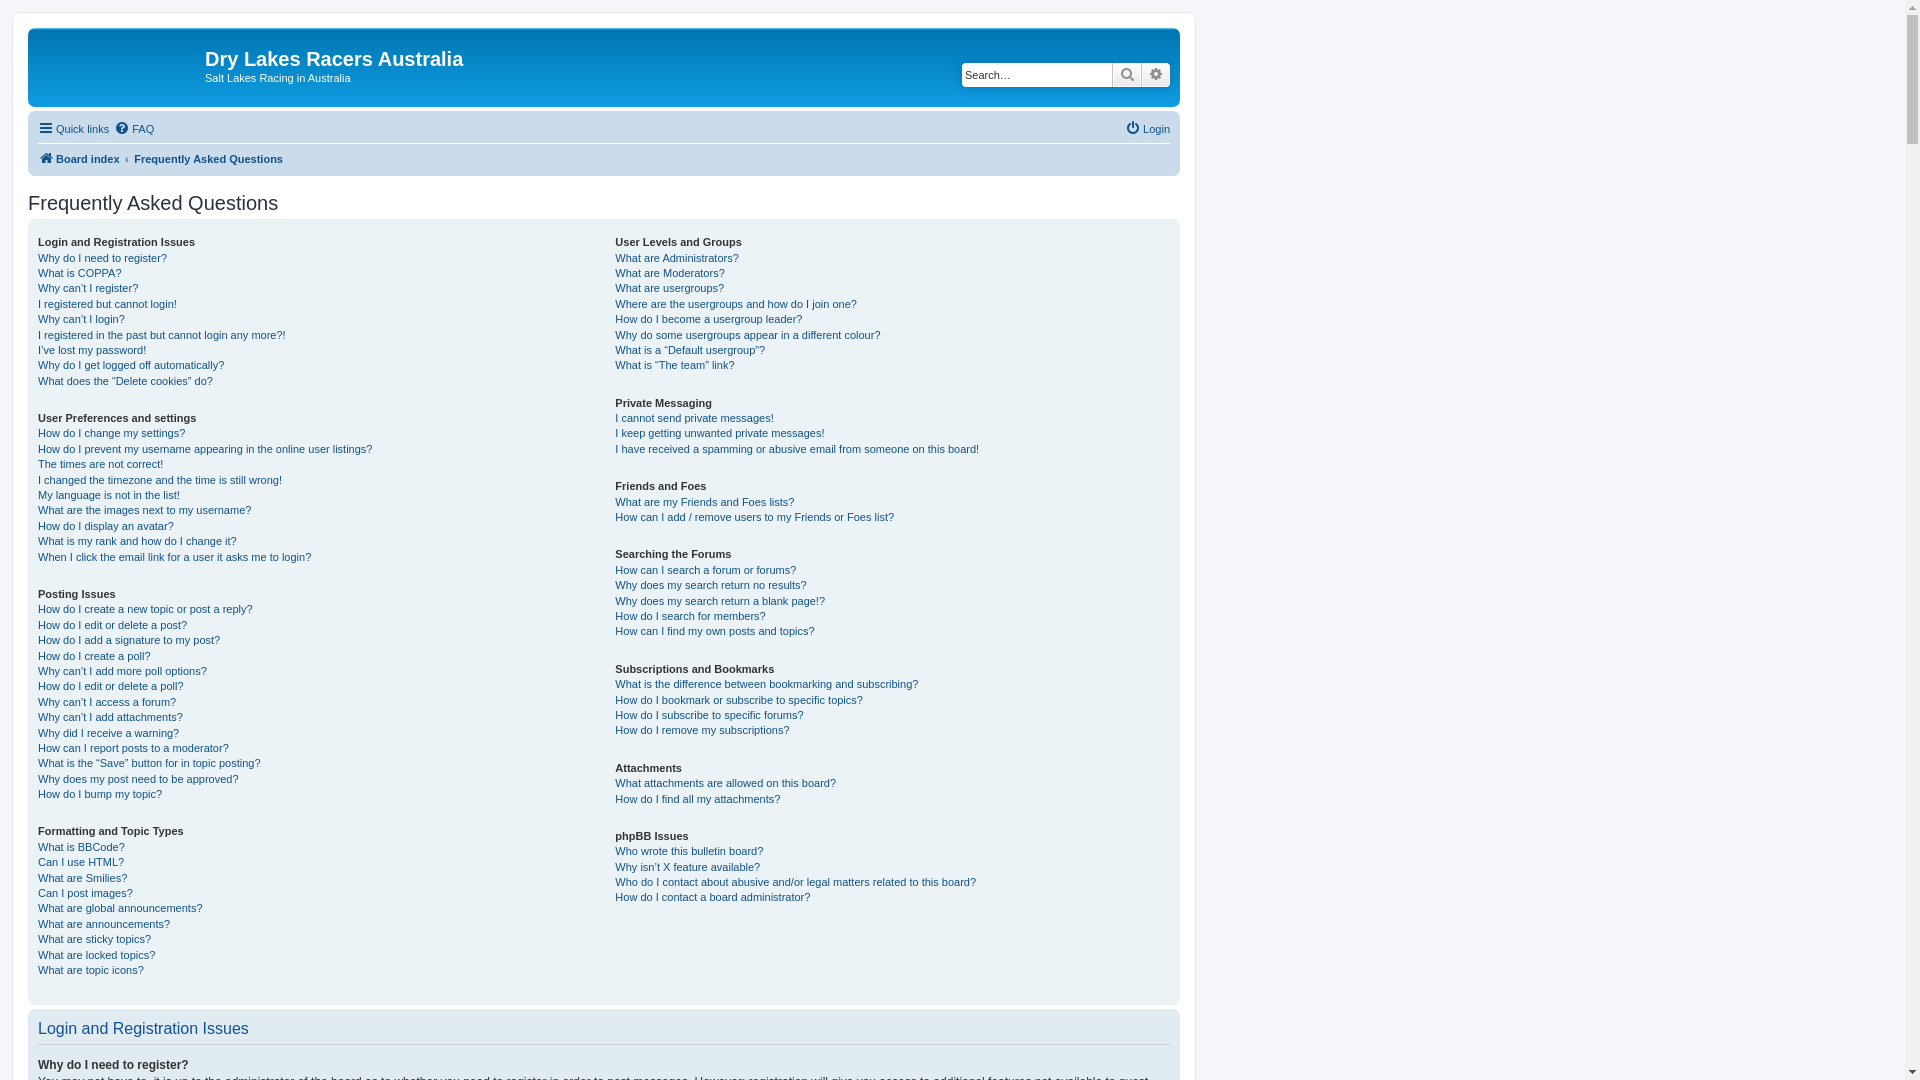 Image resolution: width=1920 pixels, height=1080 pixels. What do you see at coordinates (138, 542) in the screenshot?
I see `What is my rank and how do I change it?` at bounding box center [138, 542].